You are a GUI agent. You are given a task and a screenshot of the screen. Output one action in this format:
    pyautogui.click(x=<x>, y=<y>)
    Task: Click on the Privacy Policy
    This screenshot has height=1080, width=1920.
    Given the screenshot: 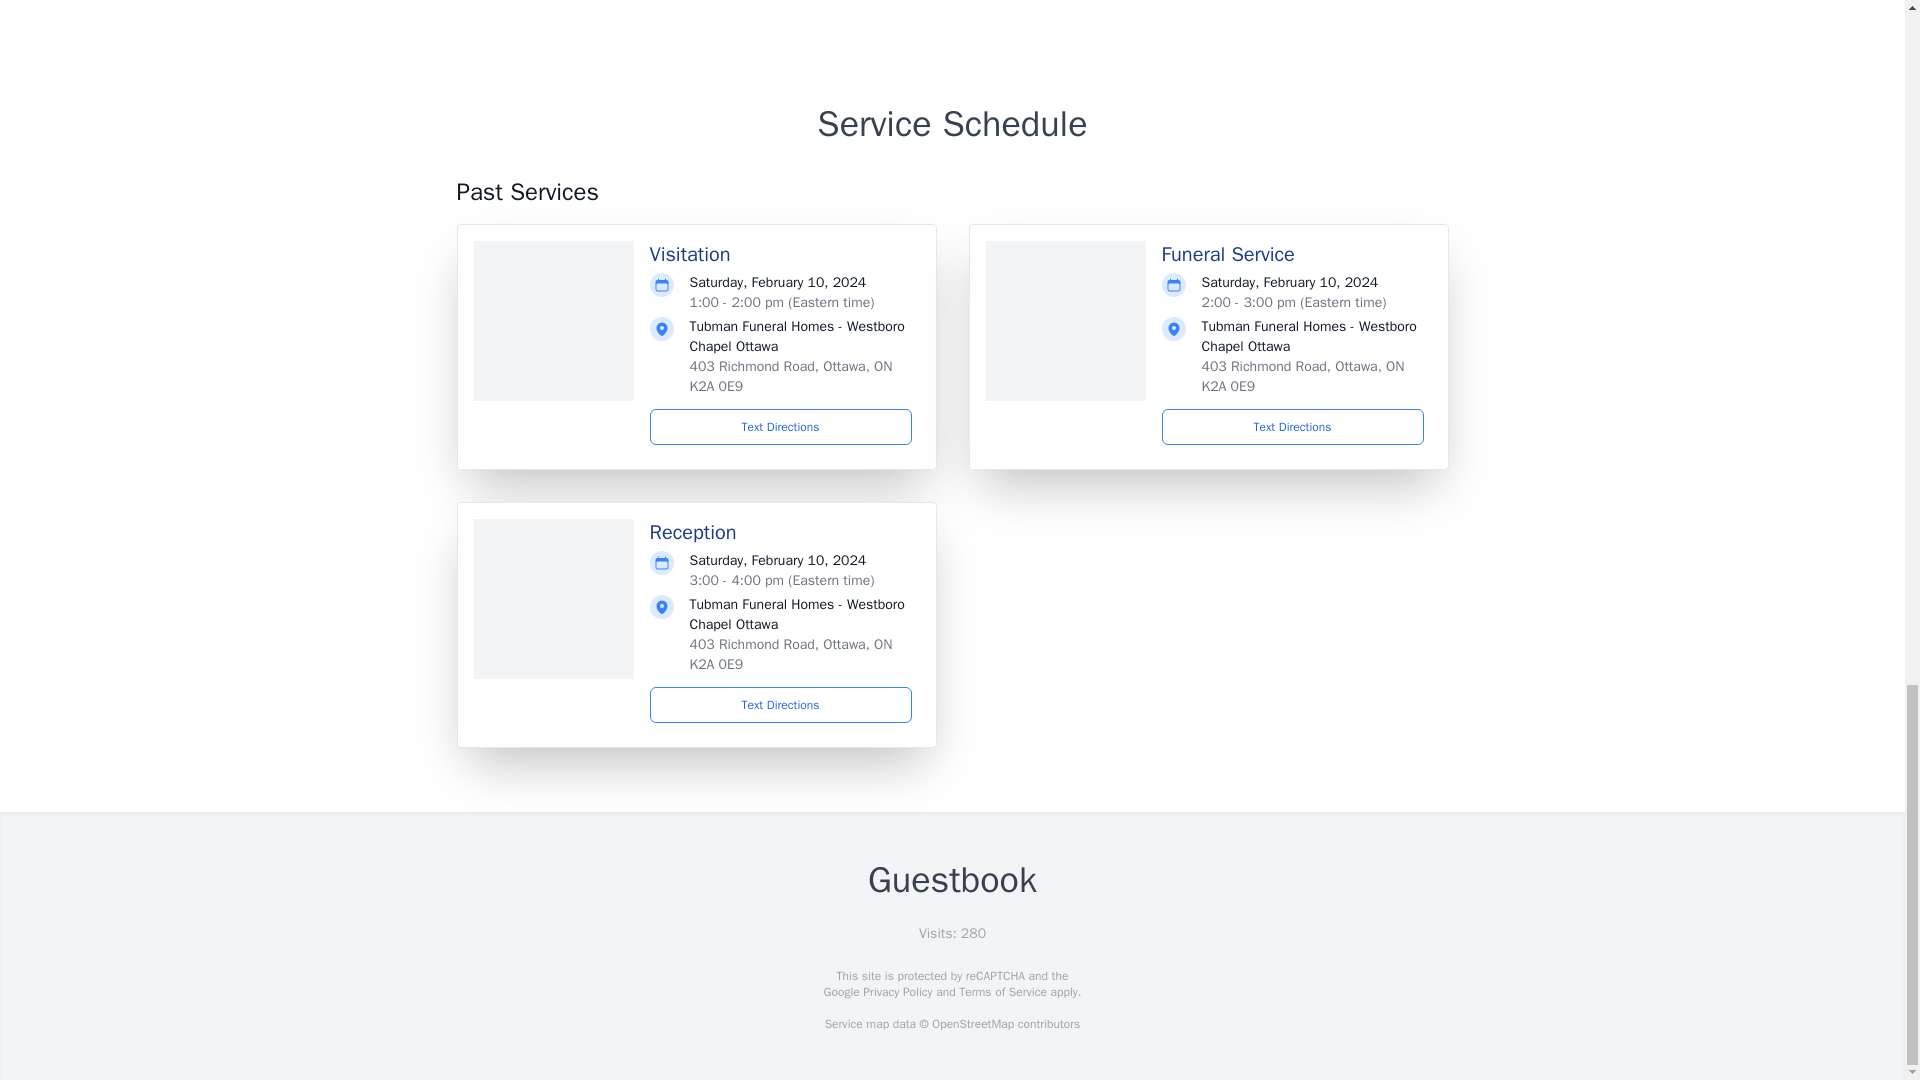 What is the action you would take?
    pyautogui.click(x=896, y=992)
    